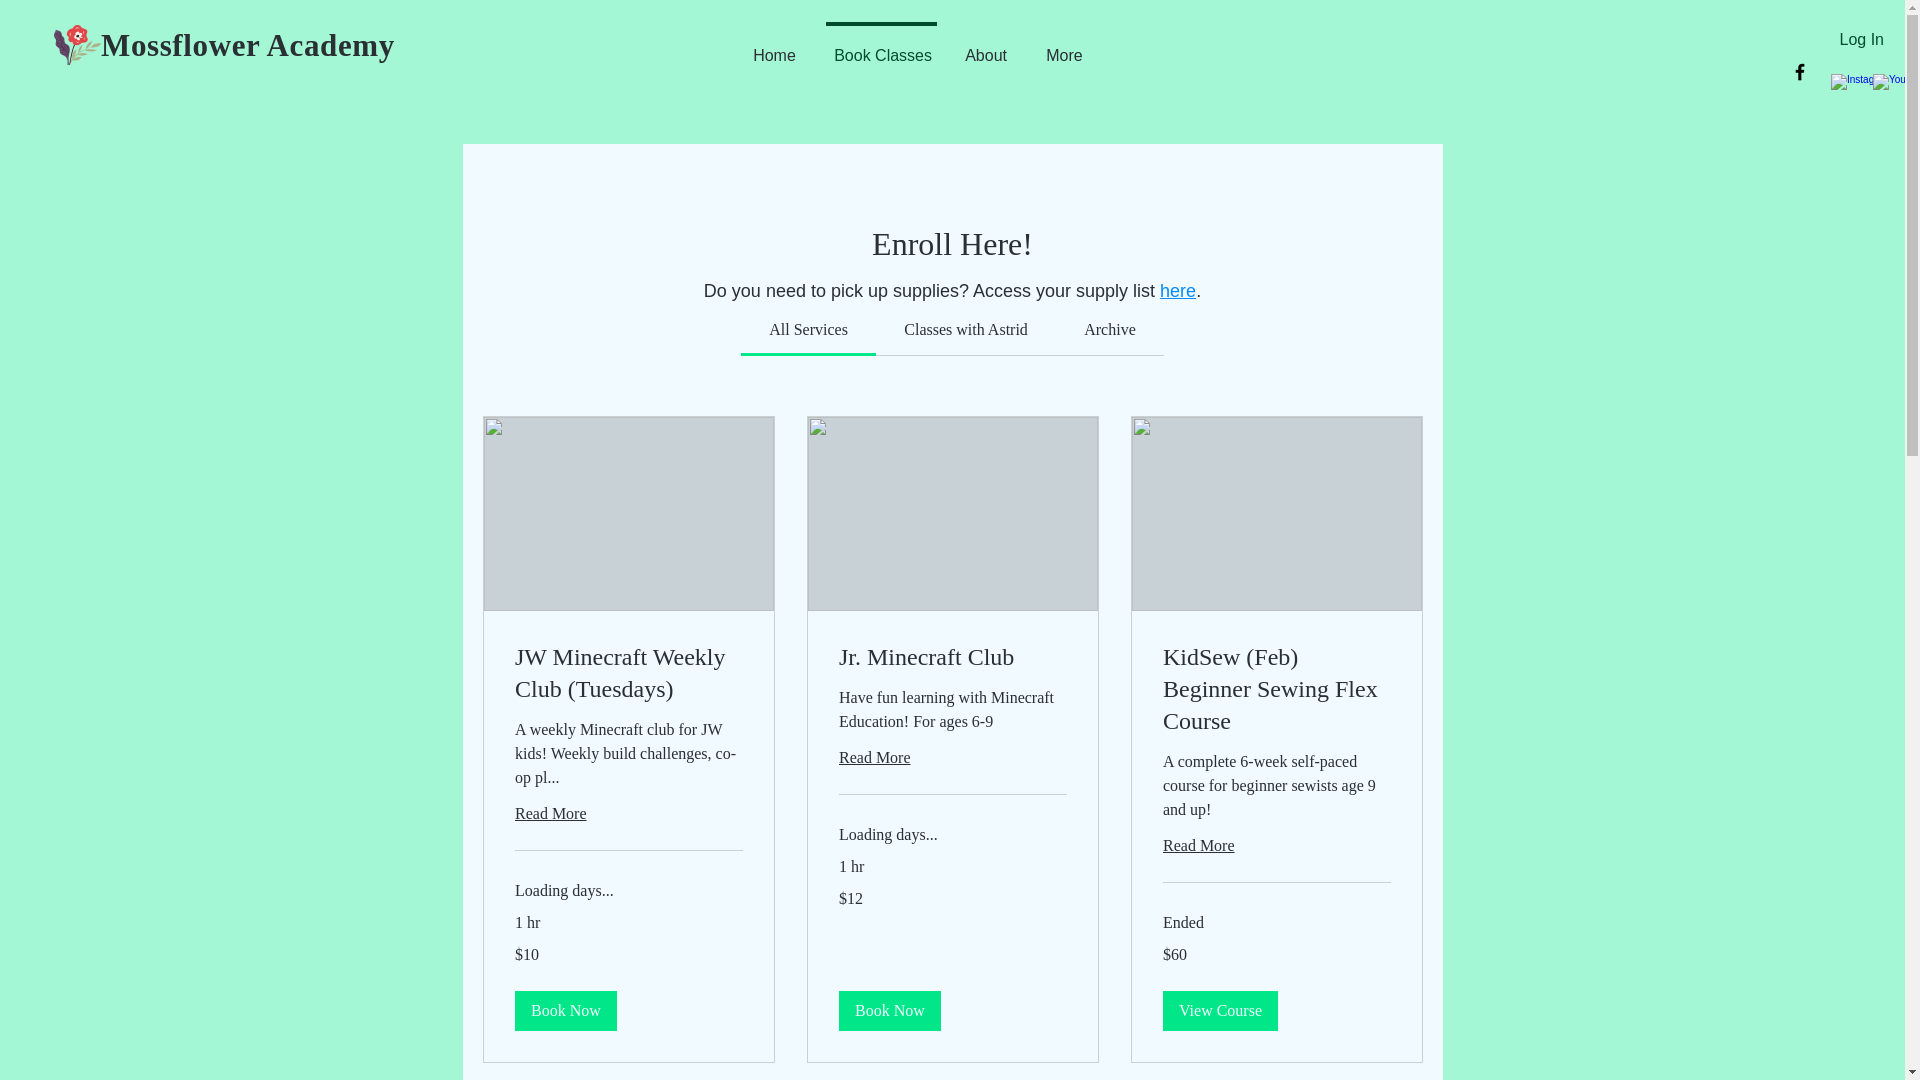  Describe the element at coordinates (888, 1011) in the screenshot. I see `Book Now` at that location.